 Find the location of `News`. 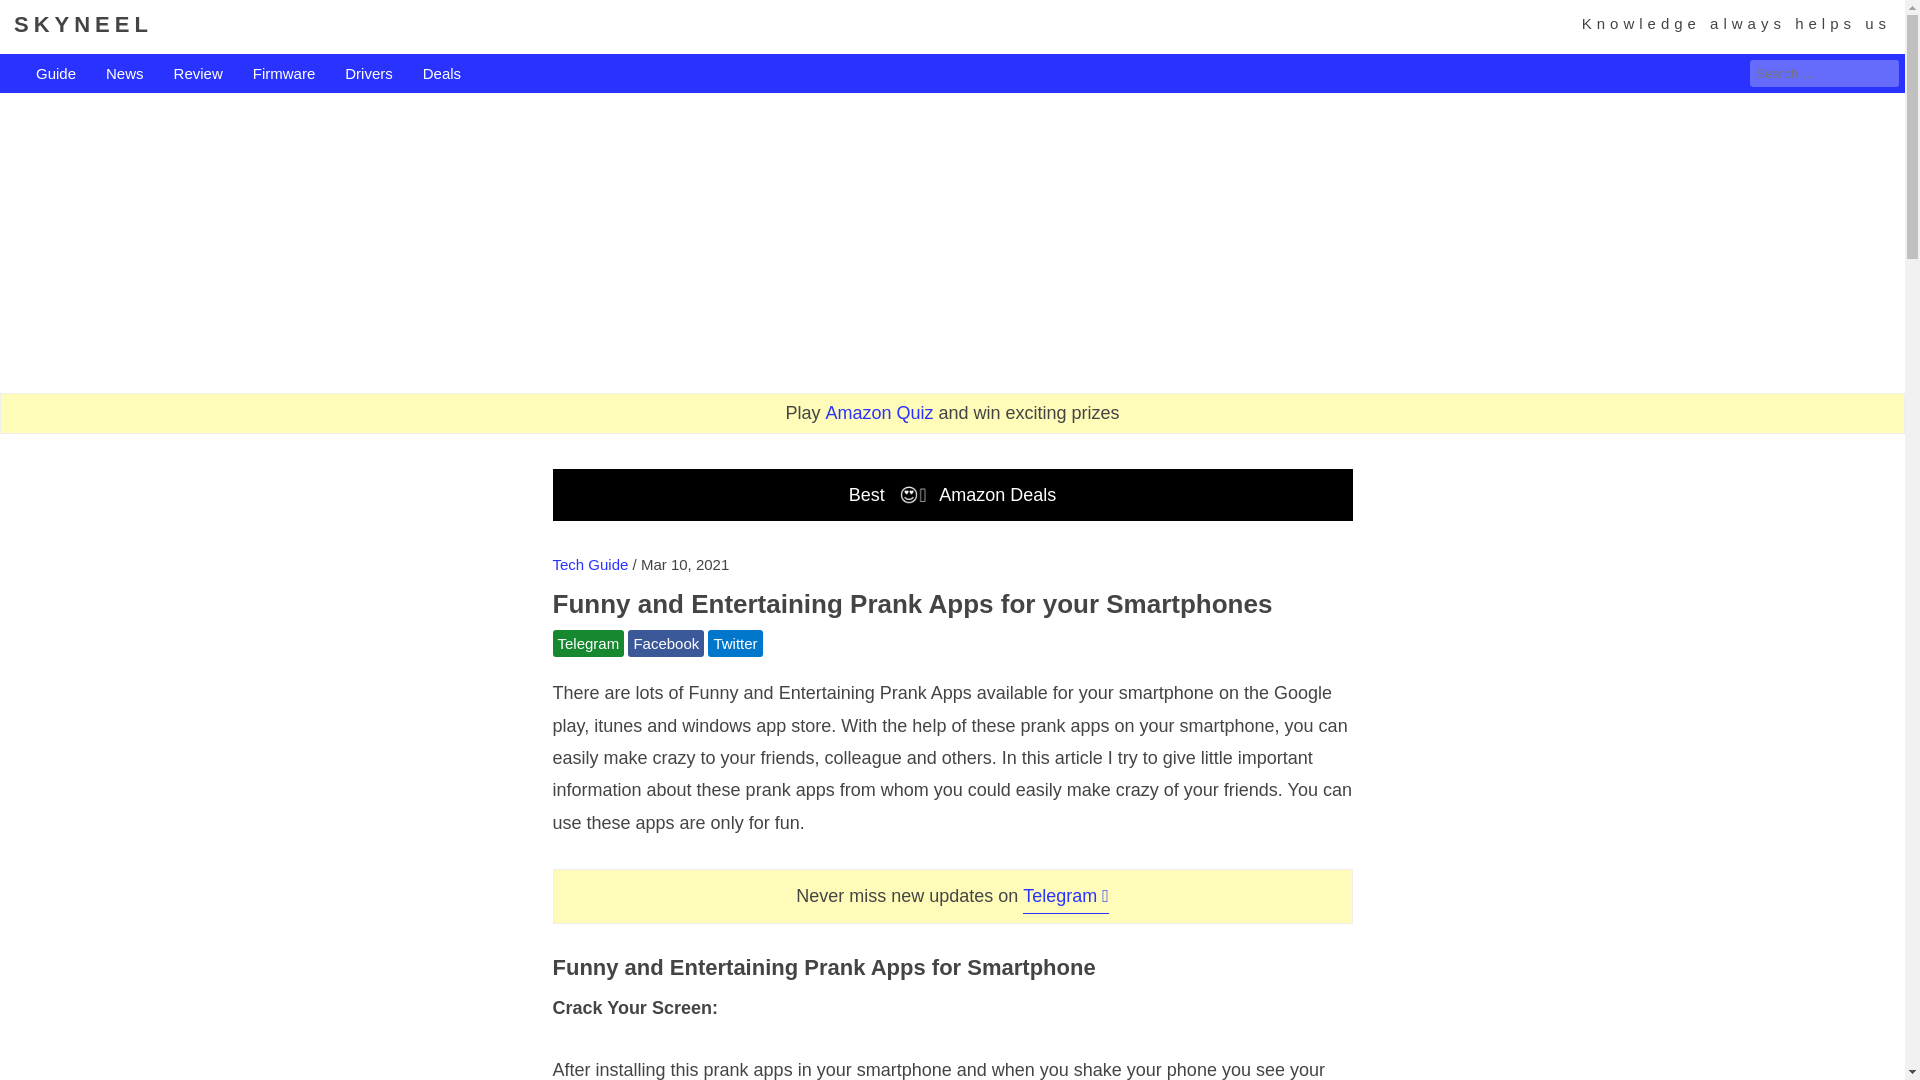

News is located at coordinates (124, 74).